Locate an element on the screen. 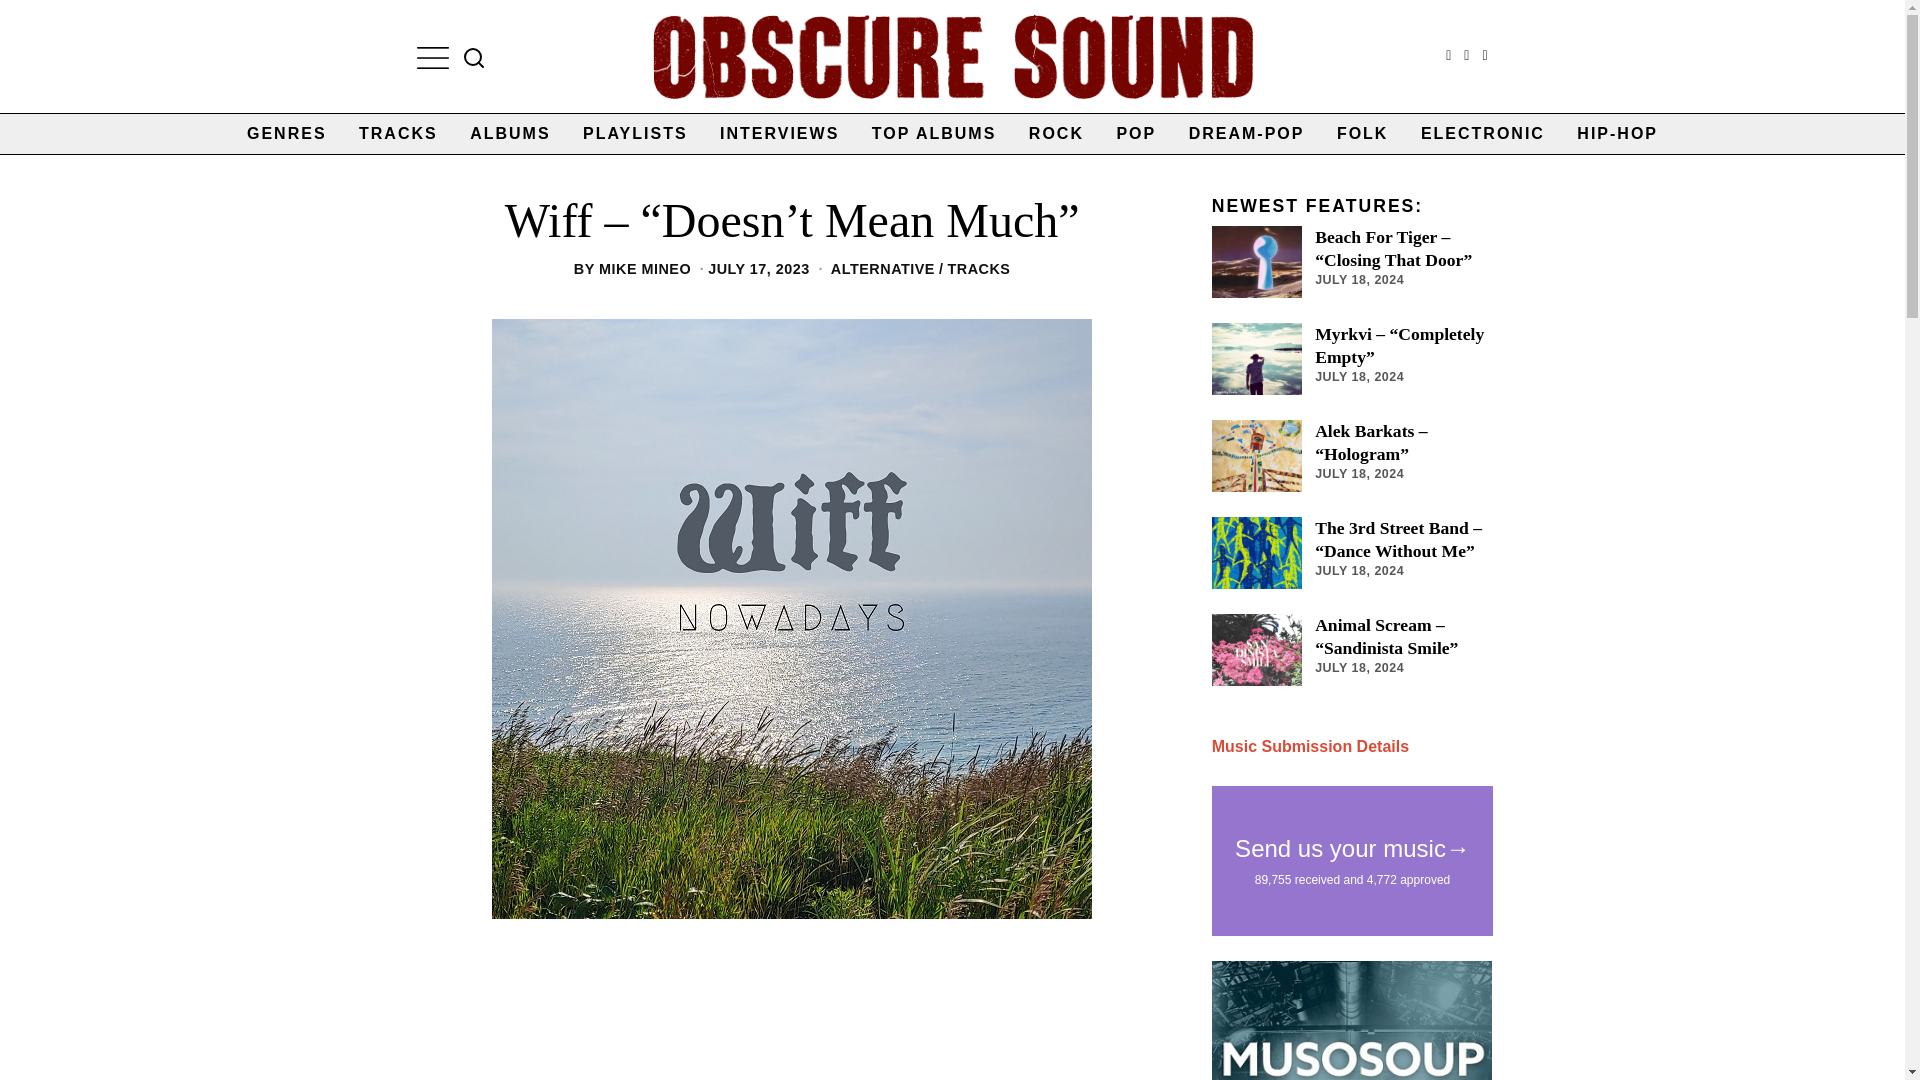  TOP ALBUMS is located at coordinates (934, 134).